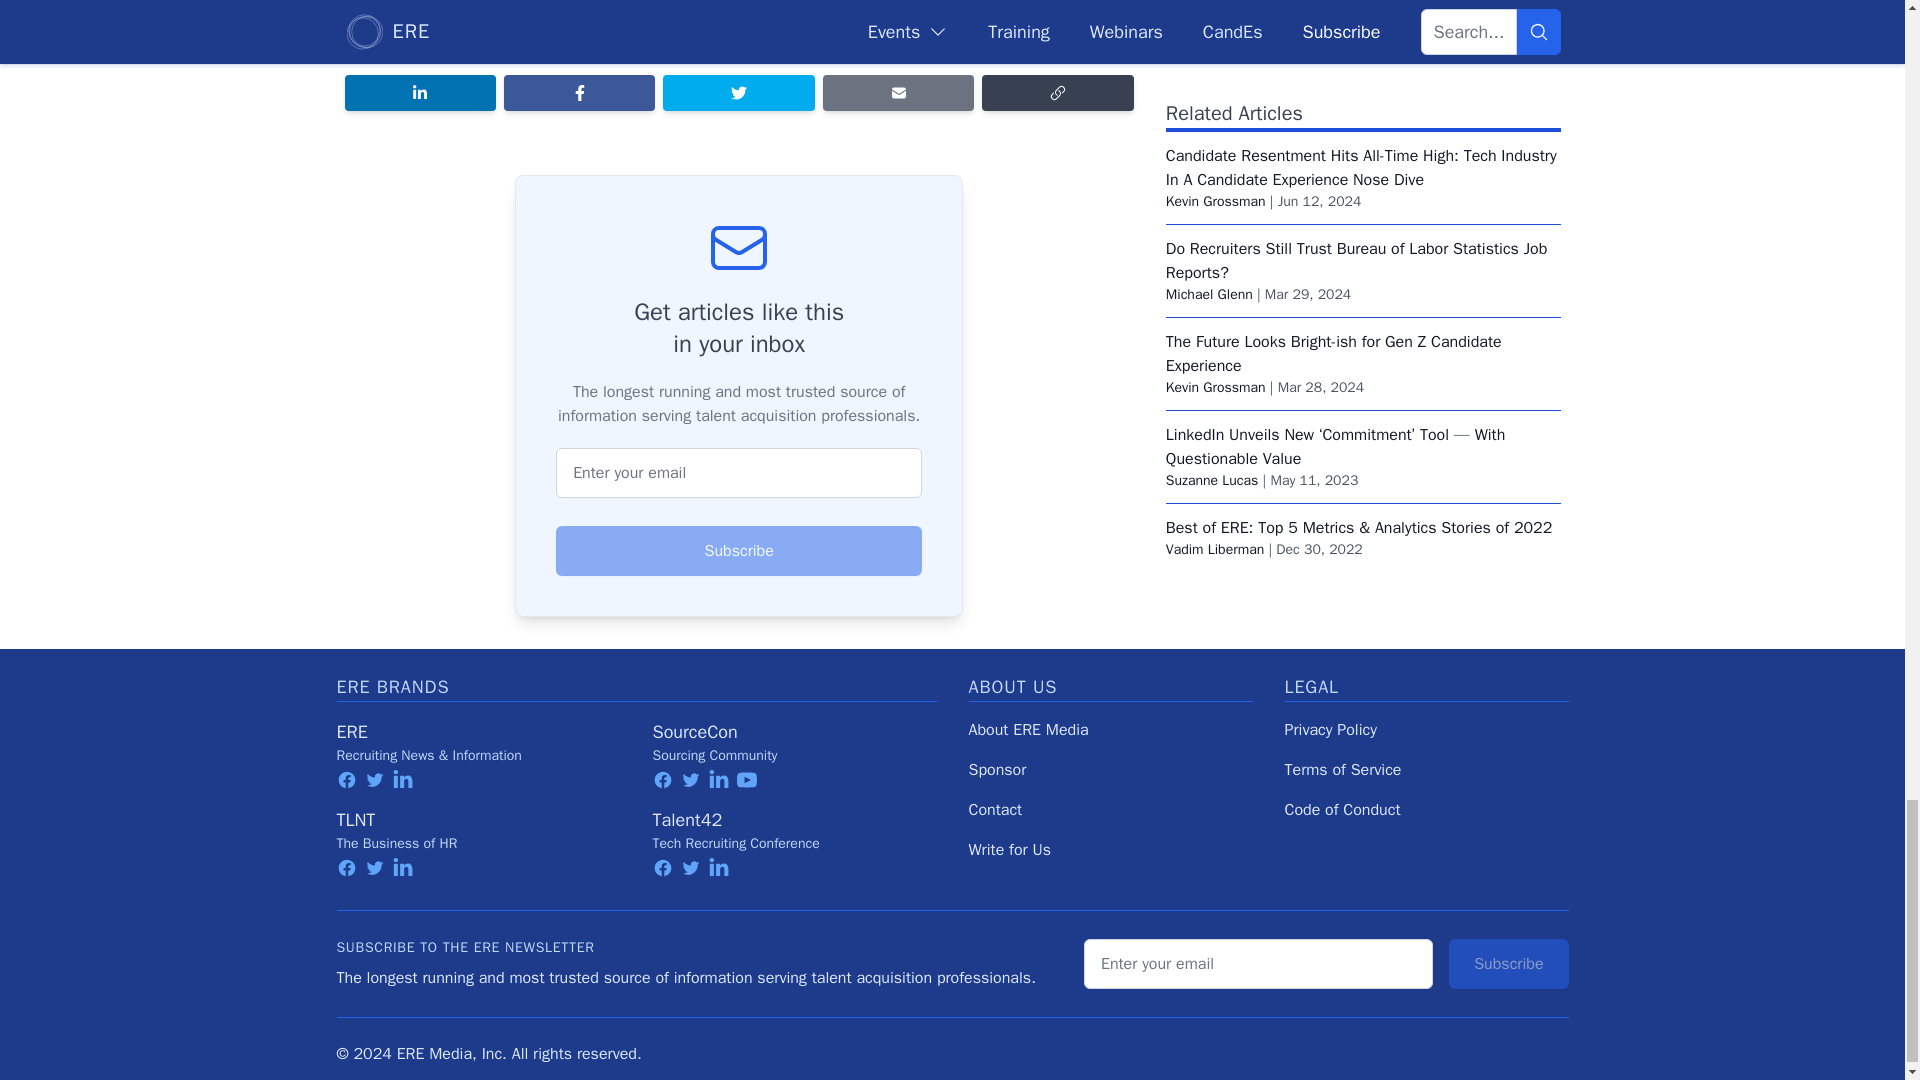  I want to click on Vadim Liberman, so click(1214, 28).